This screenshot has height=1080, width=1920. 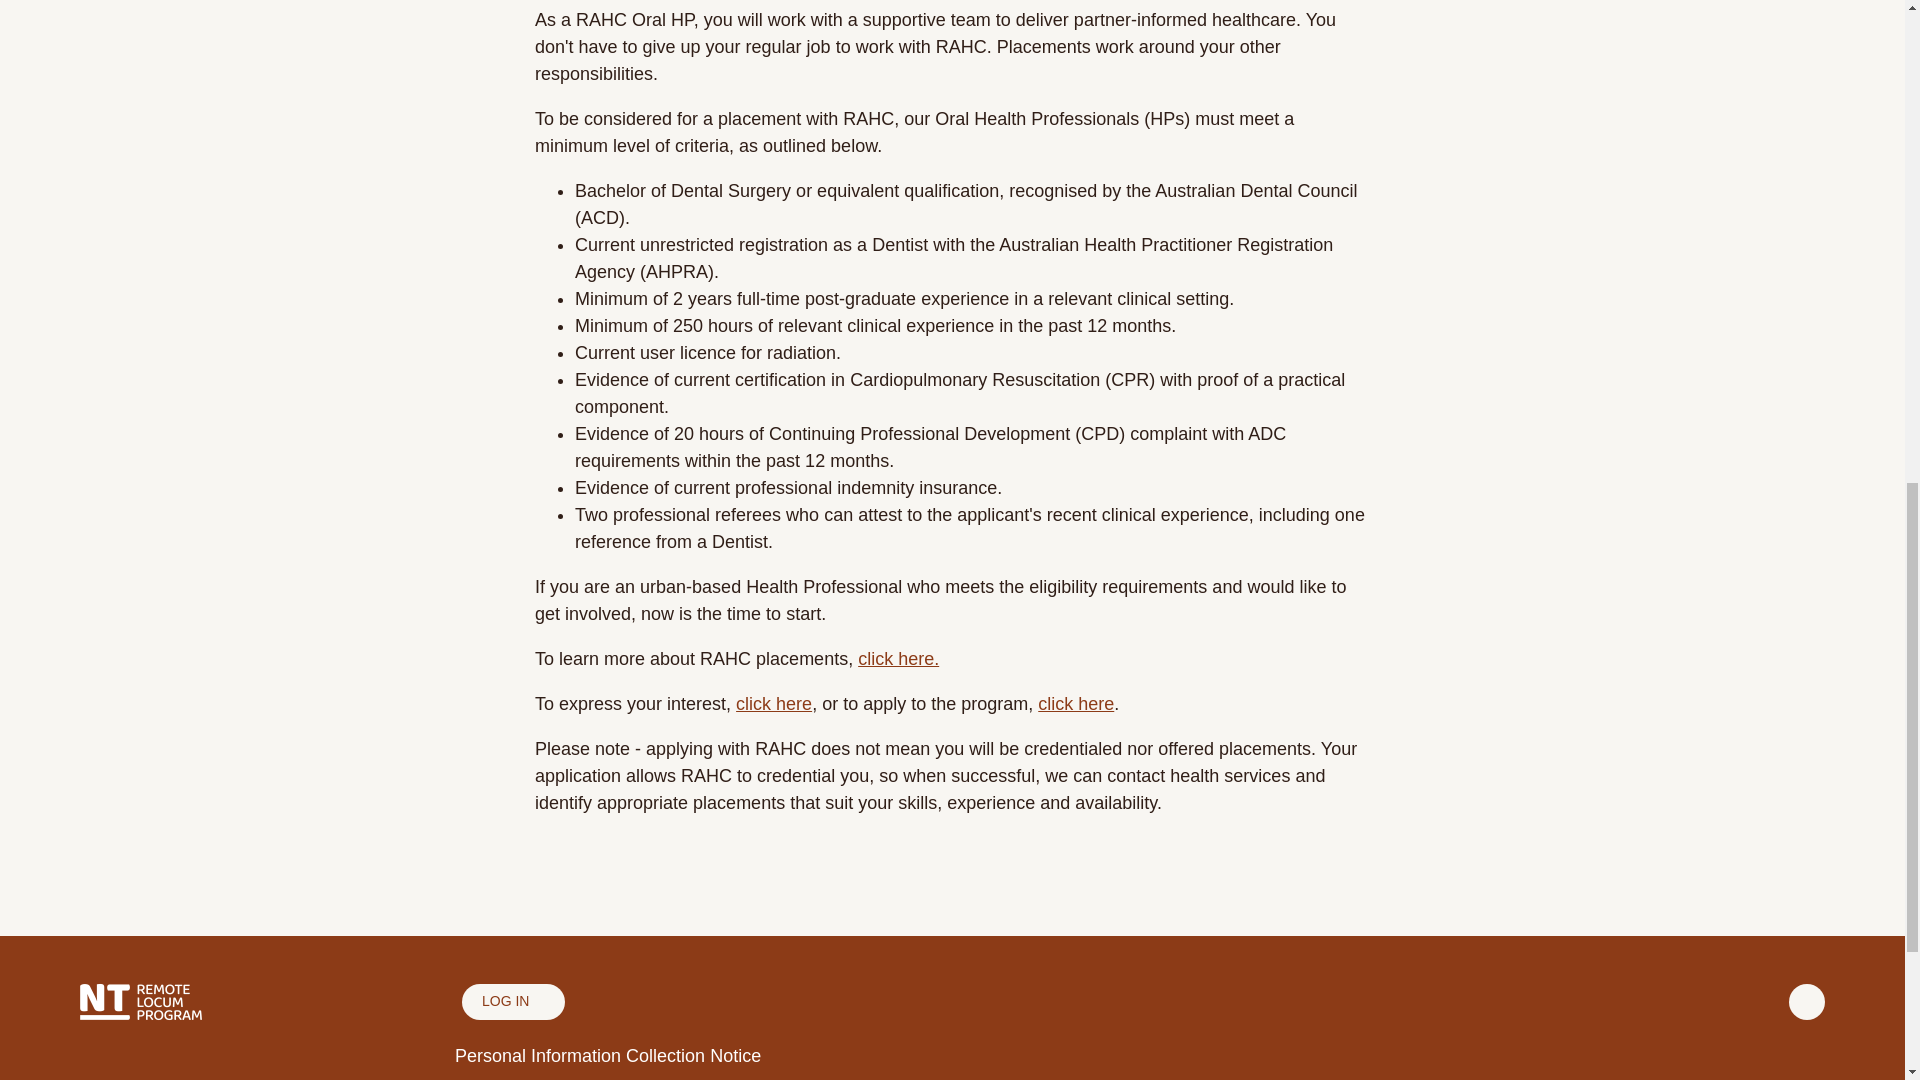 I want to click on click here., so click(x=898, y=658).